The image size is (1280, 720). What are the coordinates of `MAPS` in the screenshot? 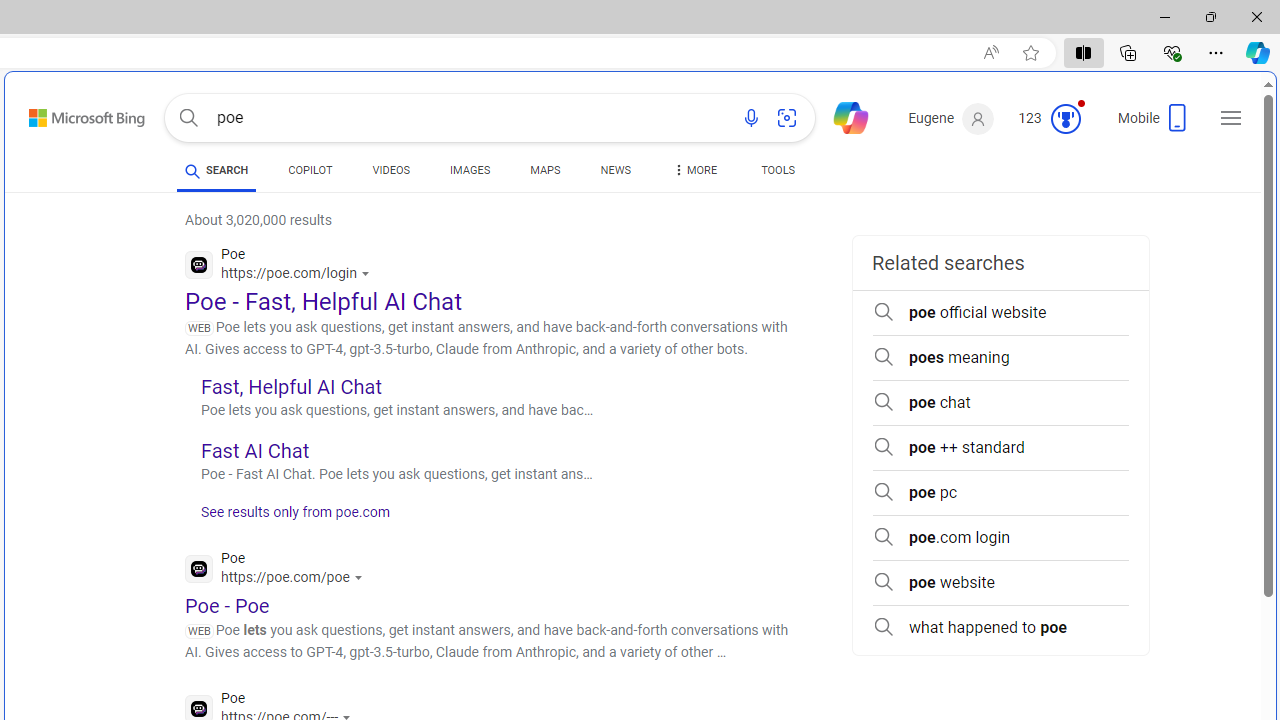 It's located at (546, 170).